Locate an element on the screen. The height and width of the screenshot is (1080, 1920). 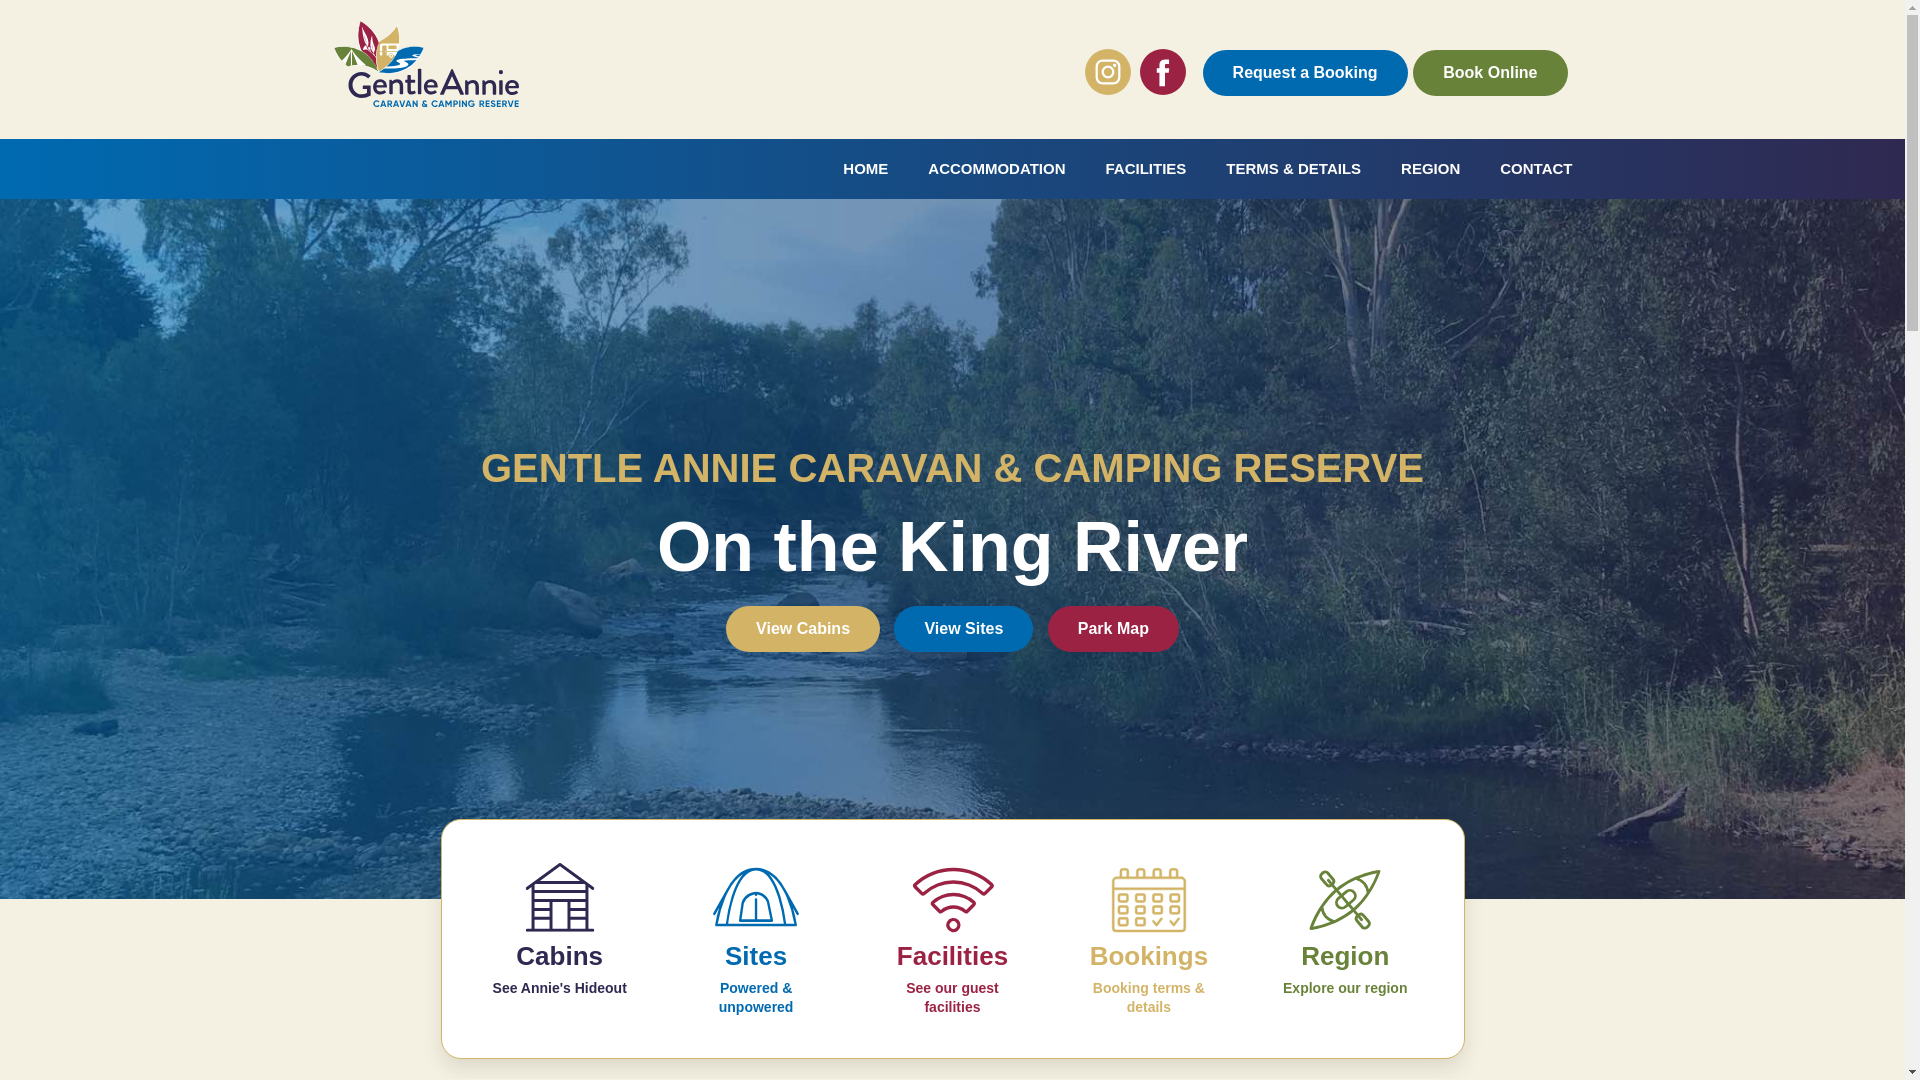
TERMS & DETAILS is located at coordinates (1294, 169).